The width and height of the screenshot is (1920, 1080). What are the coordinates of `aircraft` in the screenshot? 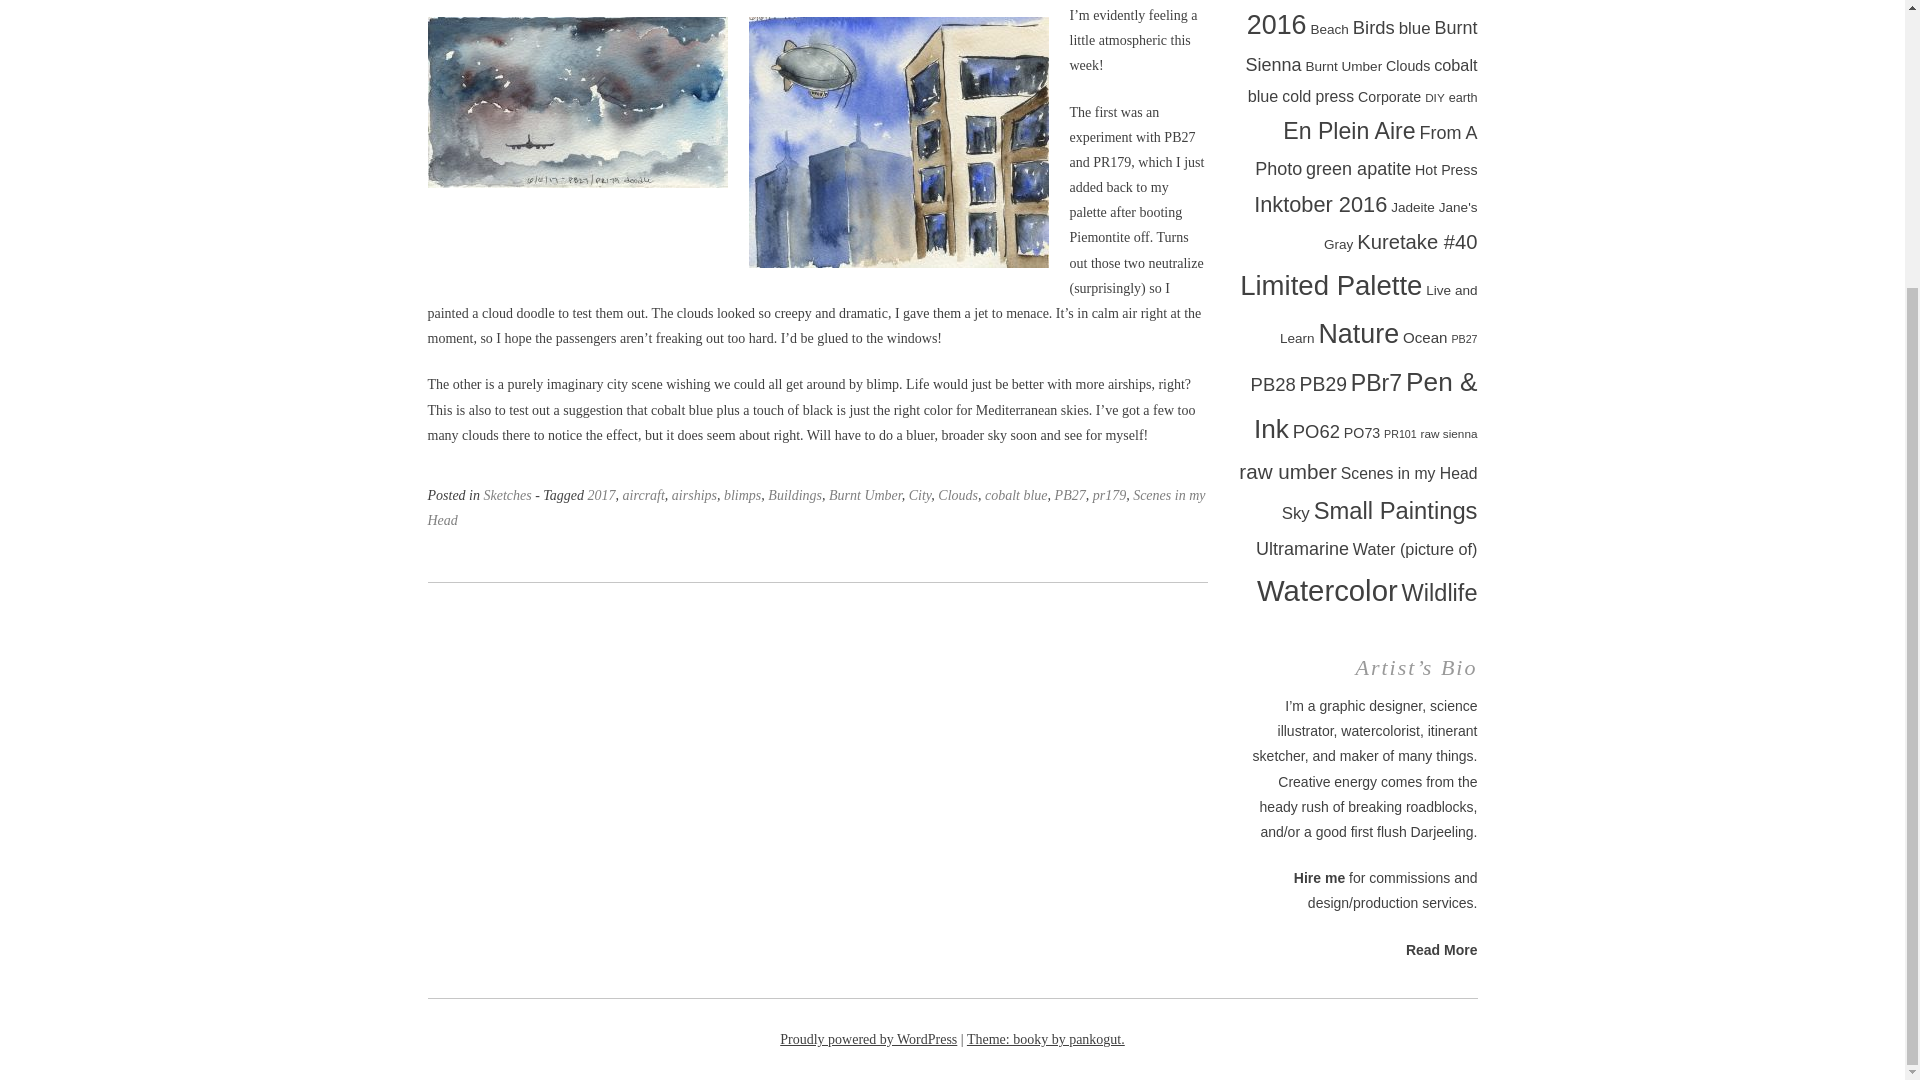 It's located at (643, 496).